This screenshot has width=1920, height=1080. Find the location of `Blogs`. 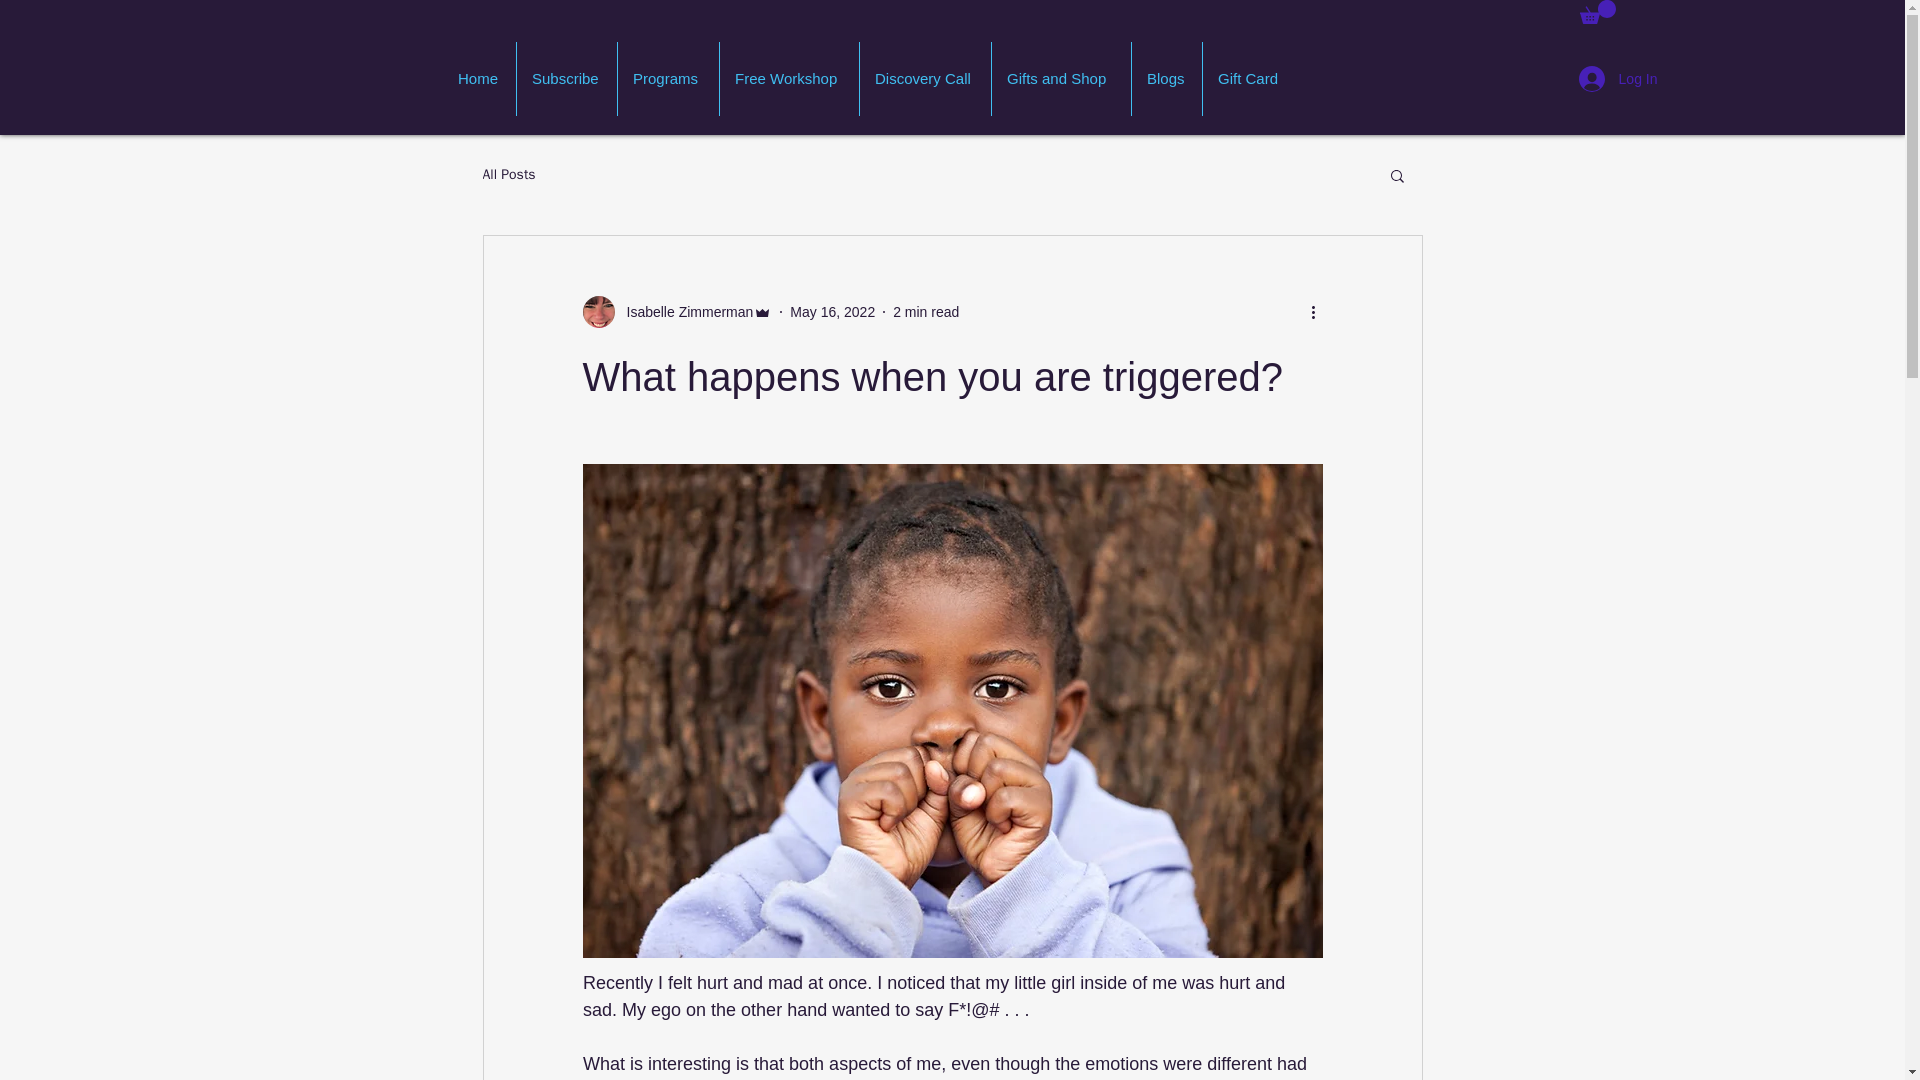

Blogs is located at coordinates (1166, 78).